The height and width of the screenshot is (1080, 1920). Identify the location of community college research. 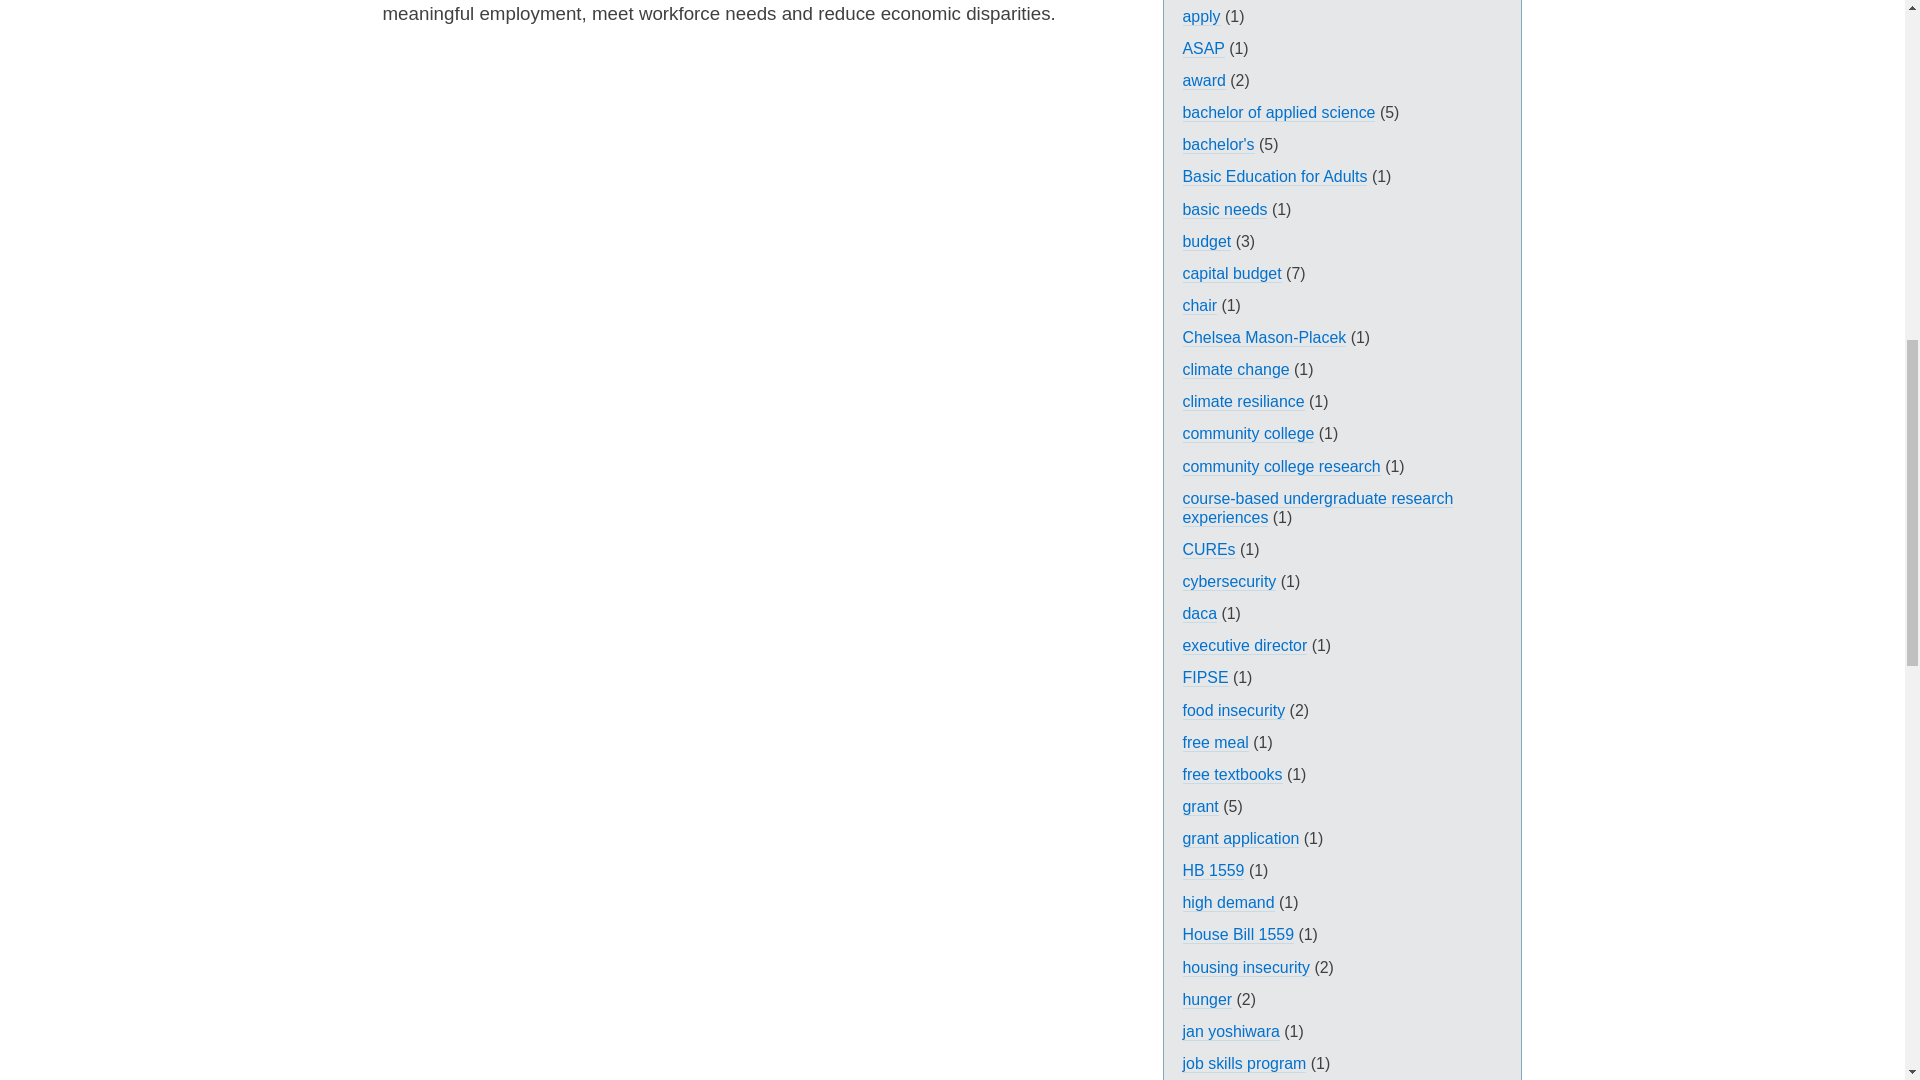
(1281, 466).